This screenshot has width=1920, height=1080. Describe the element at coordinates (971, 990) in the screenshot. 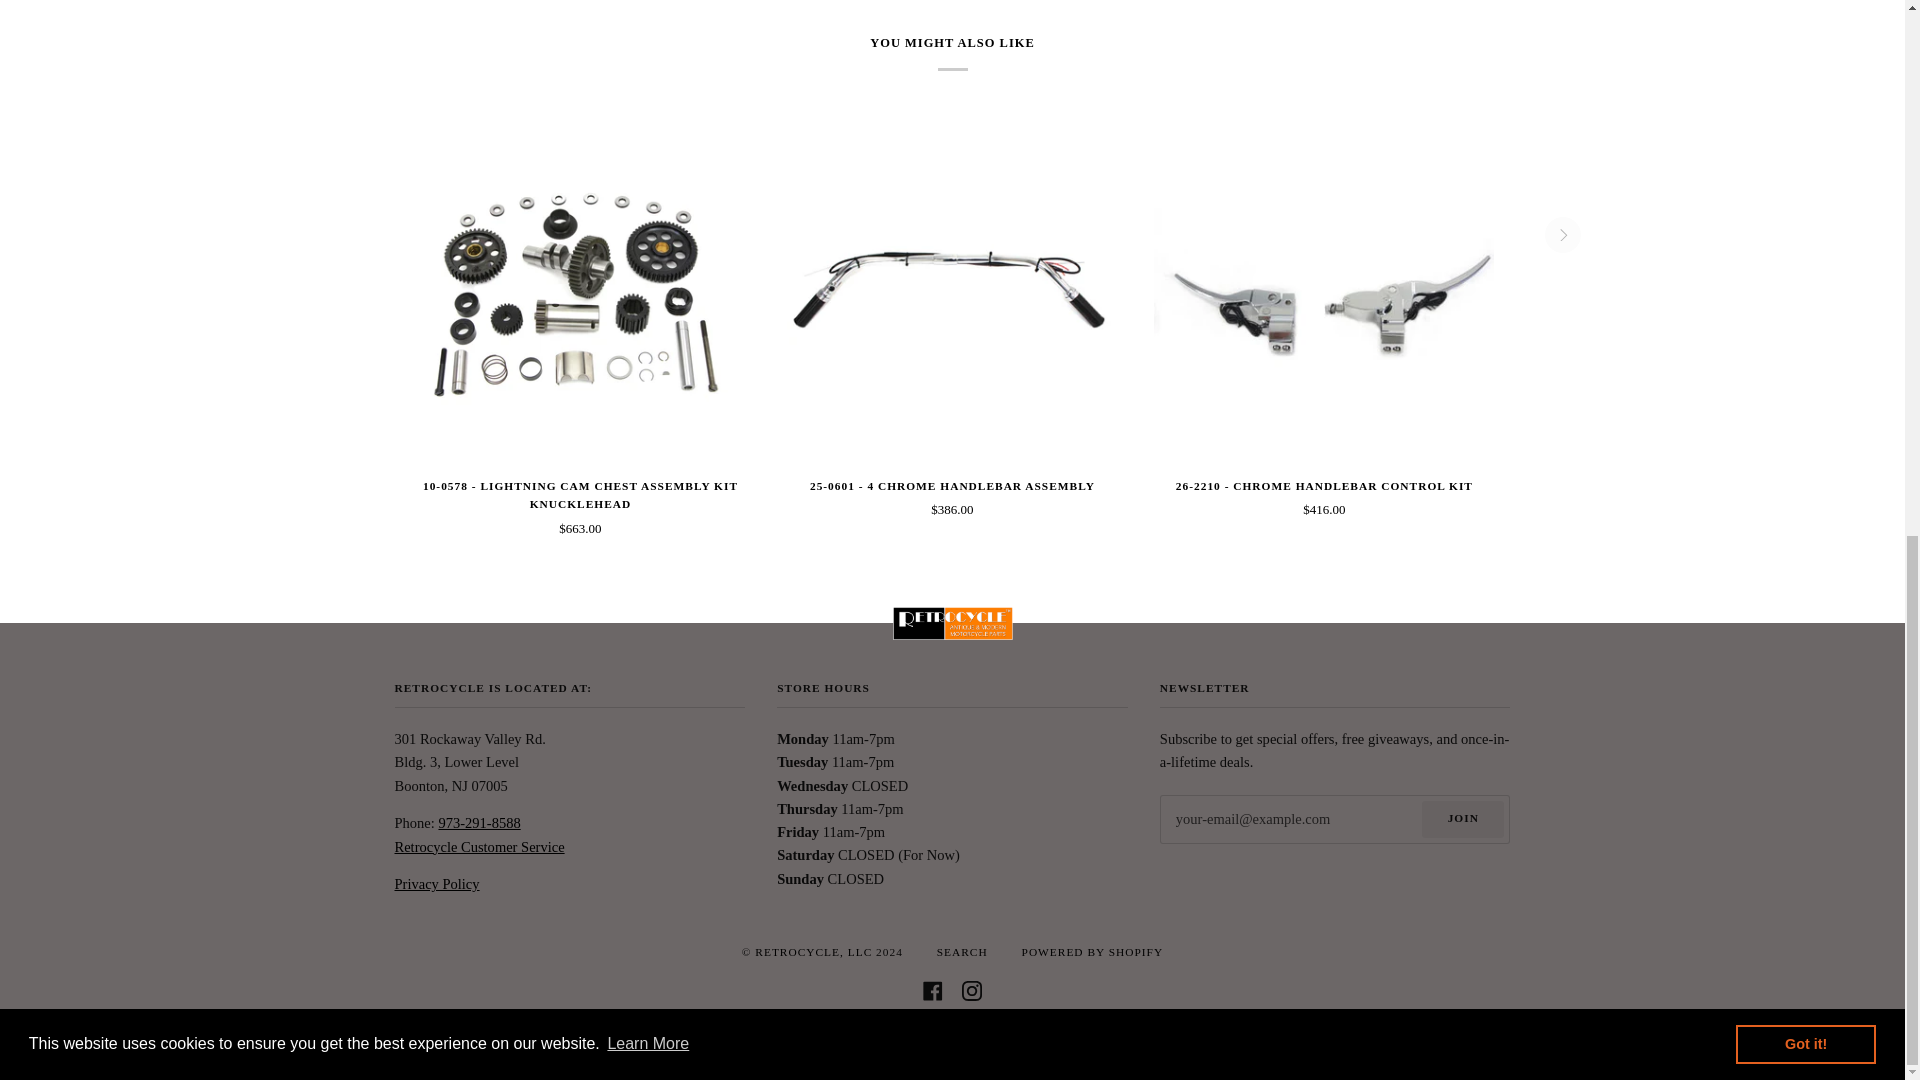

I see `Instagram` at that location.